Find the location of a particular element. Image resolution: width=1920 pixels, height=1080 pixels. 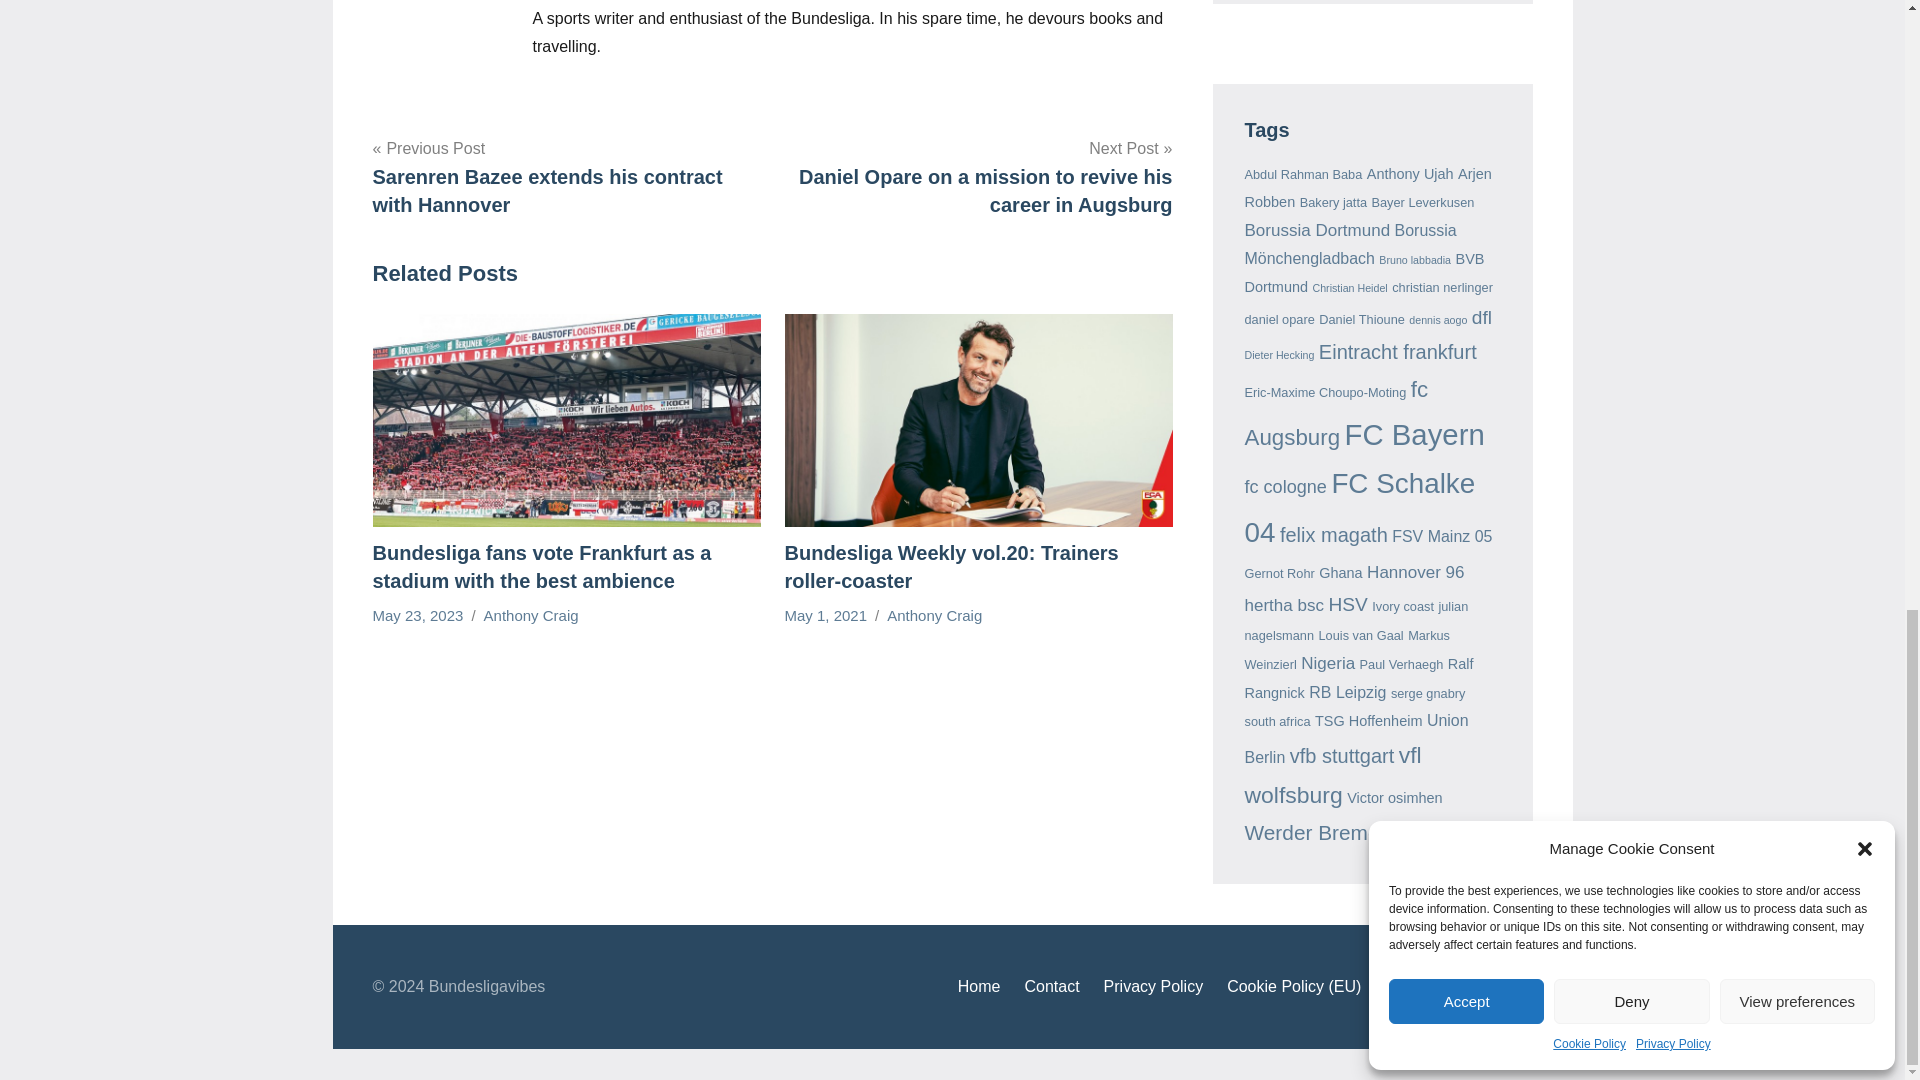

View all posts by Anthony Craig is located at coordinates (531, 615).